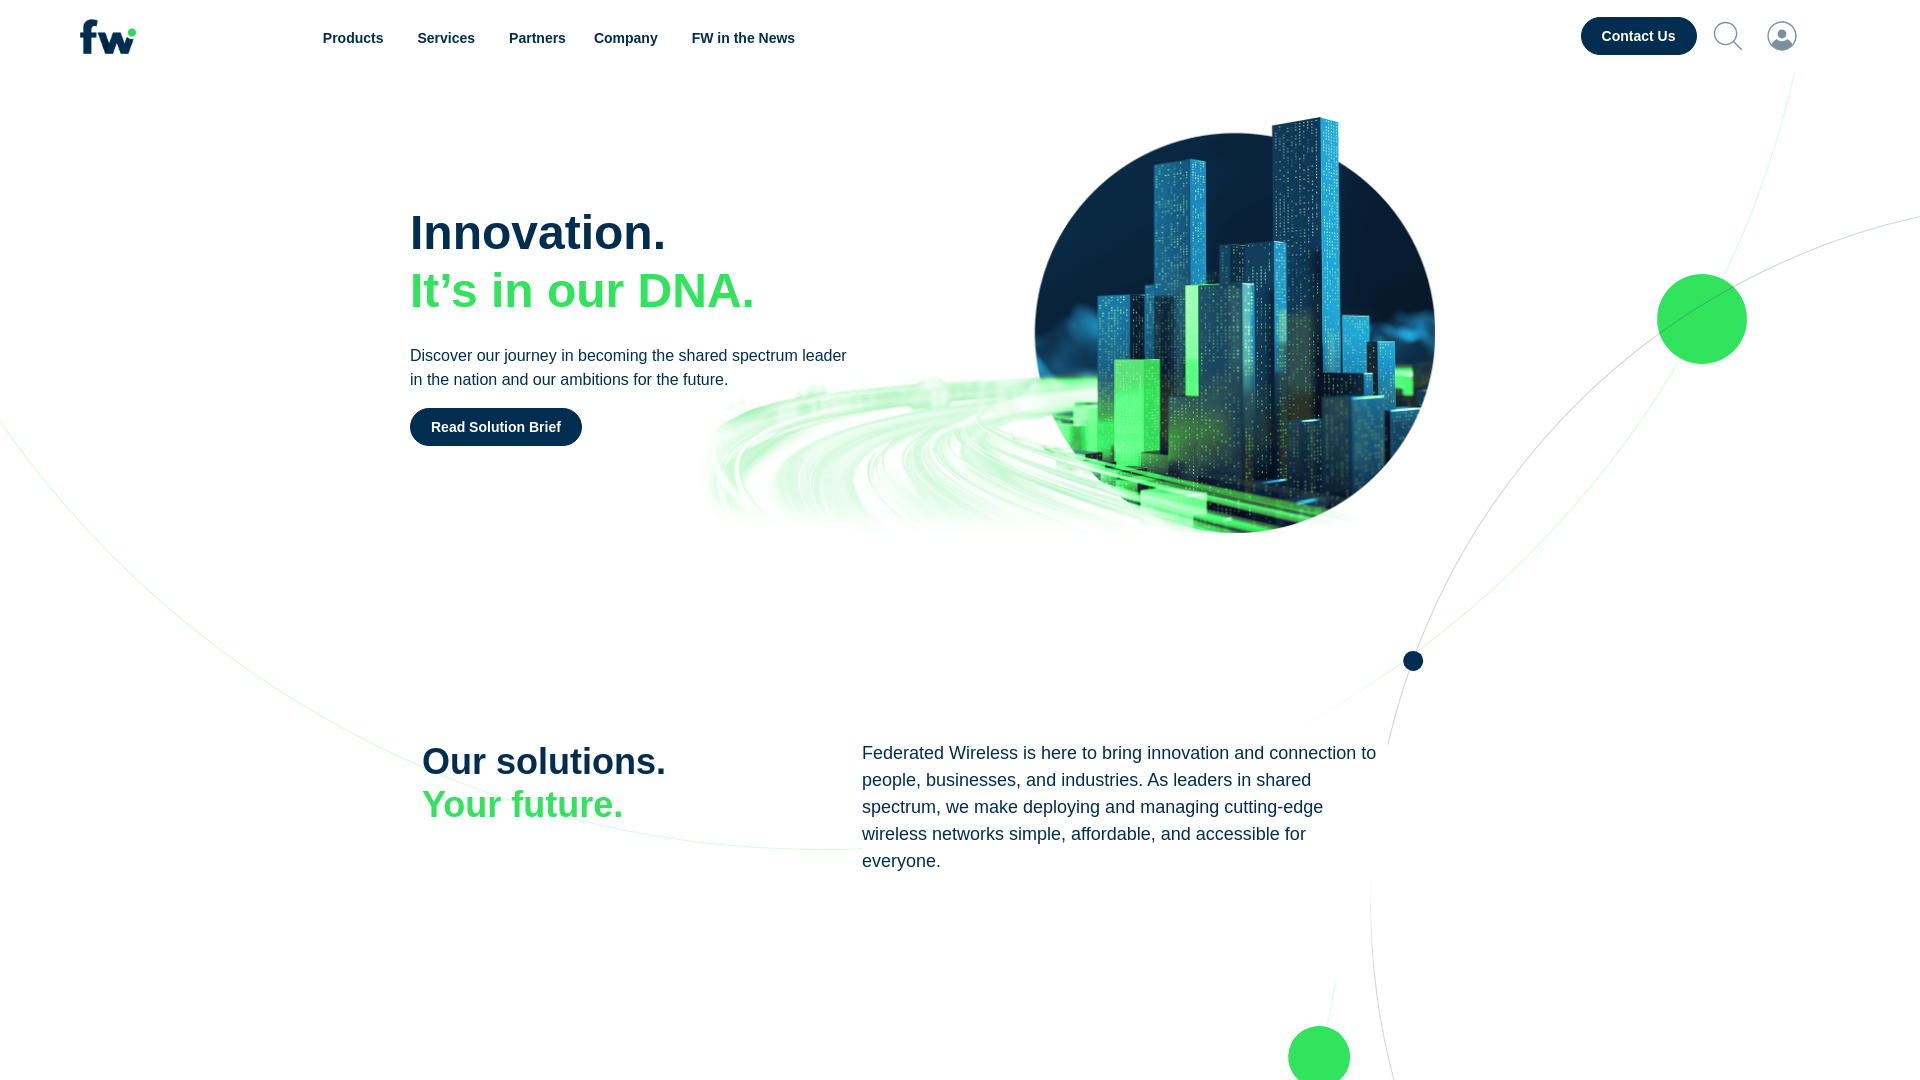  I want to click on Company, so click(628, 38).